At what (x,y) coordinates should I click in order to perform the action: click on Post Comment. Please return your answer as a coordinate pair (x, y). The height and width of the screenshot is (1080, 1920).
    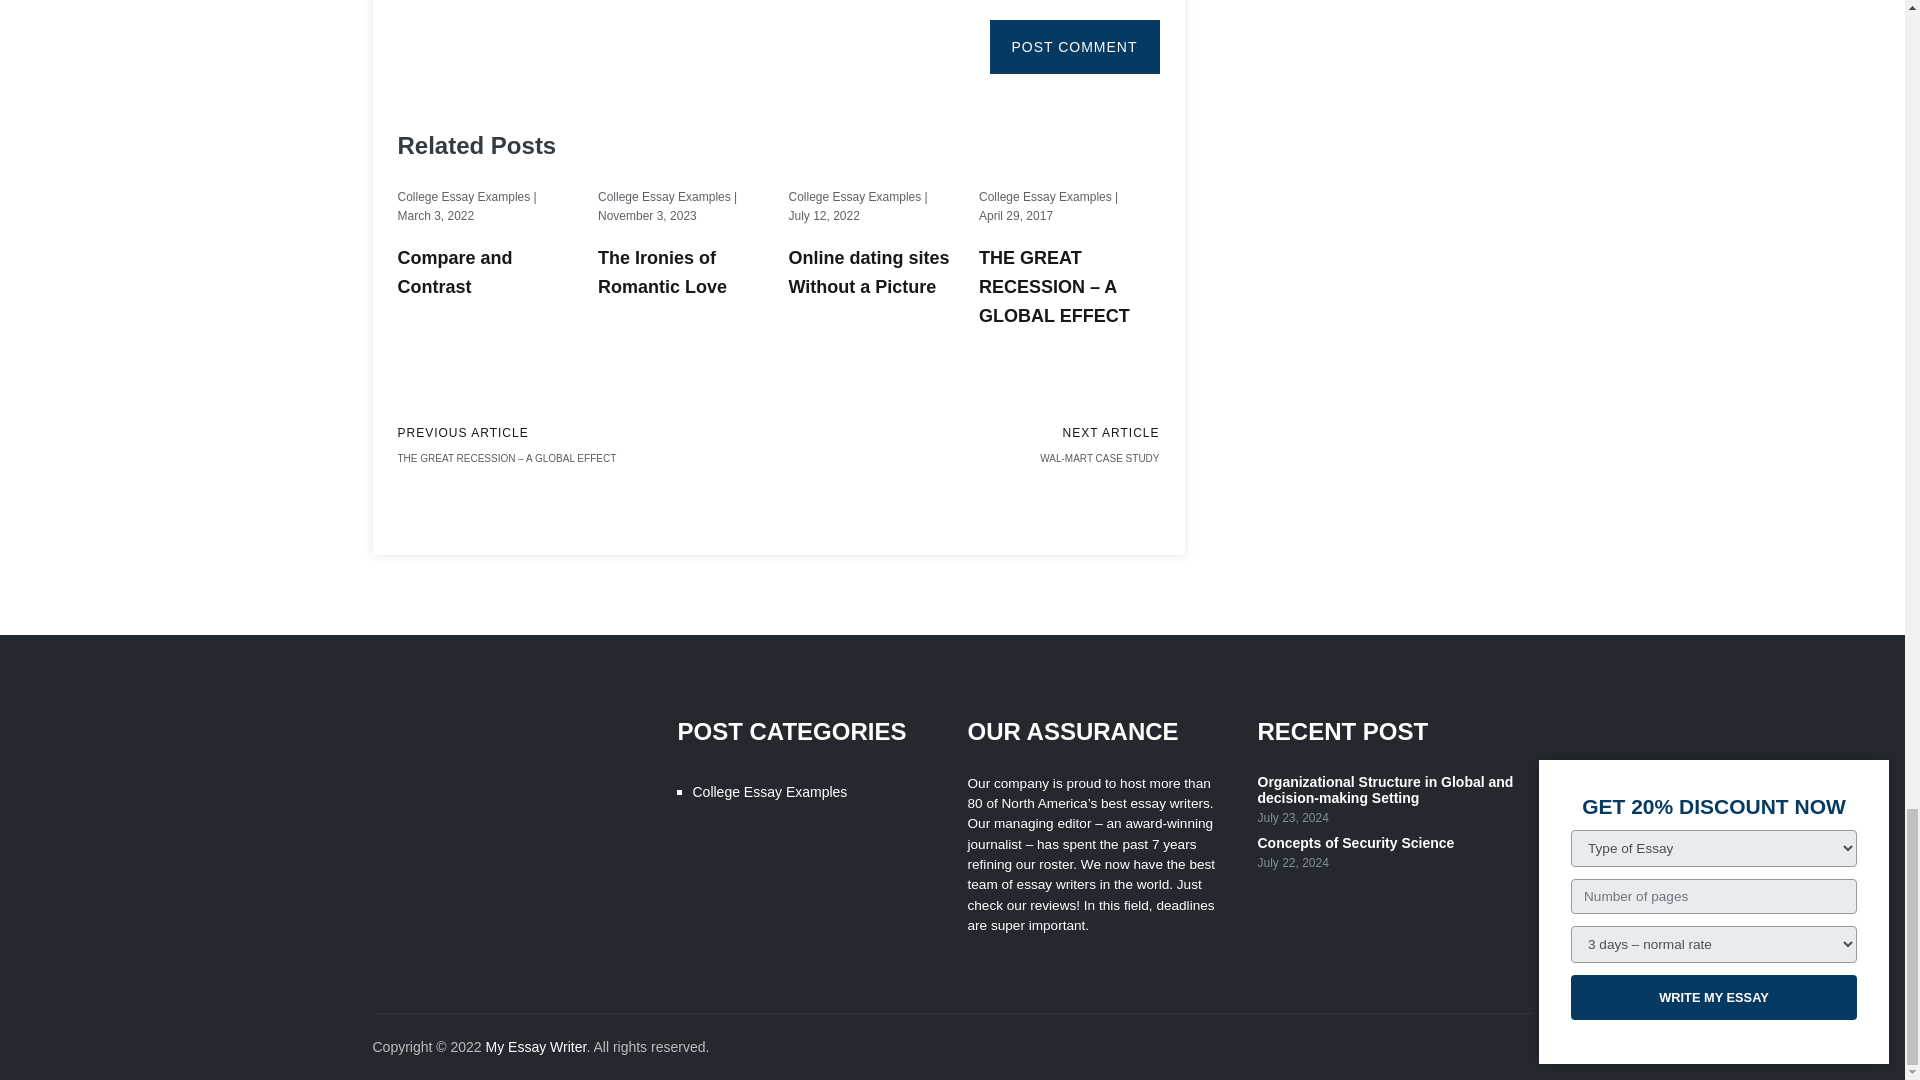
    Looking at the image, I should click on (1074, 47).